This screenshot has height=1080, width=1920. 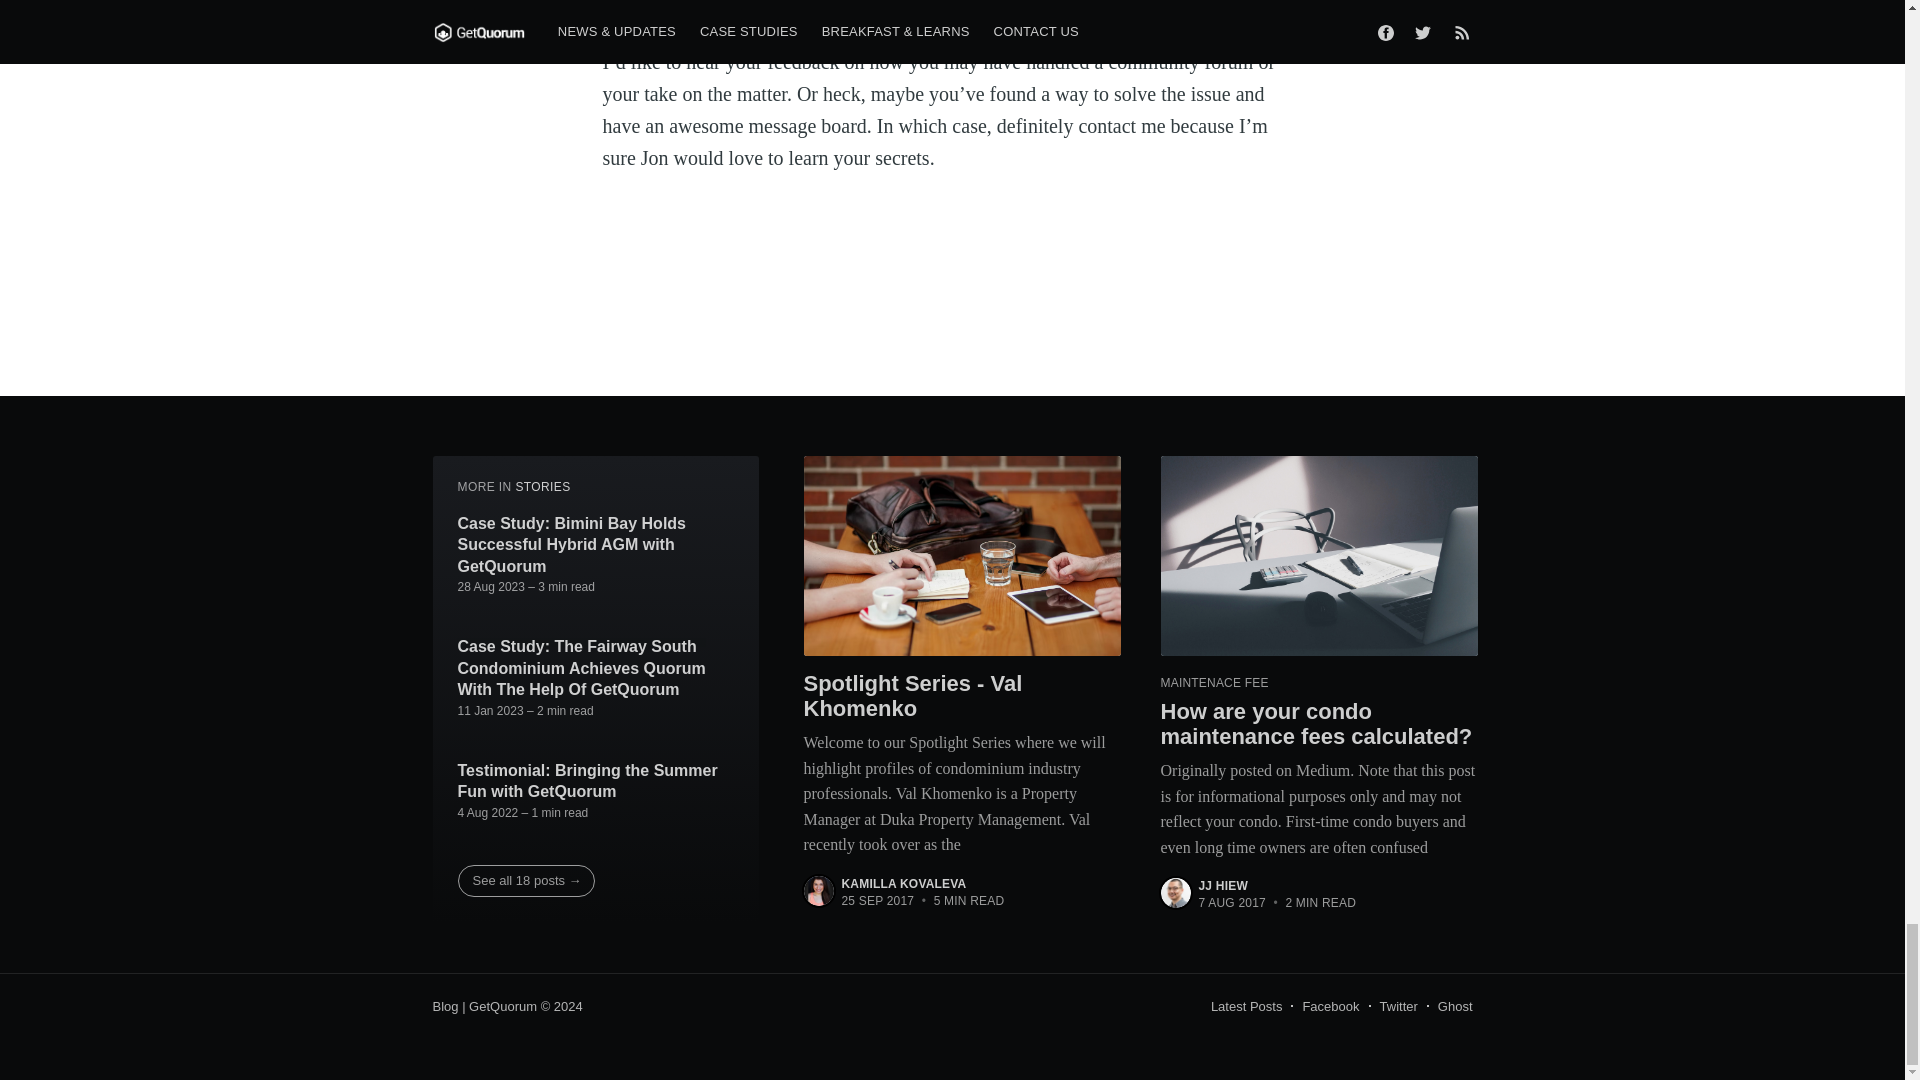 I want to click on Ghost, so click(x=1455, y=1006).